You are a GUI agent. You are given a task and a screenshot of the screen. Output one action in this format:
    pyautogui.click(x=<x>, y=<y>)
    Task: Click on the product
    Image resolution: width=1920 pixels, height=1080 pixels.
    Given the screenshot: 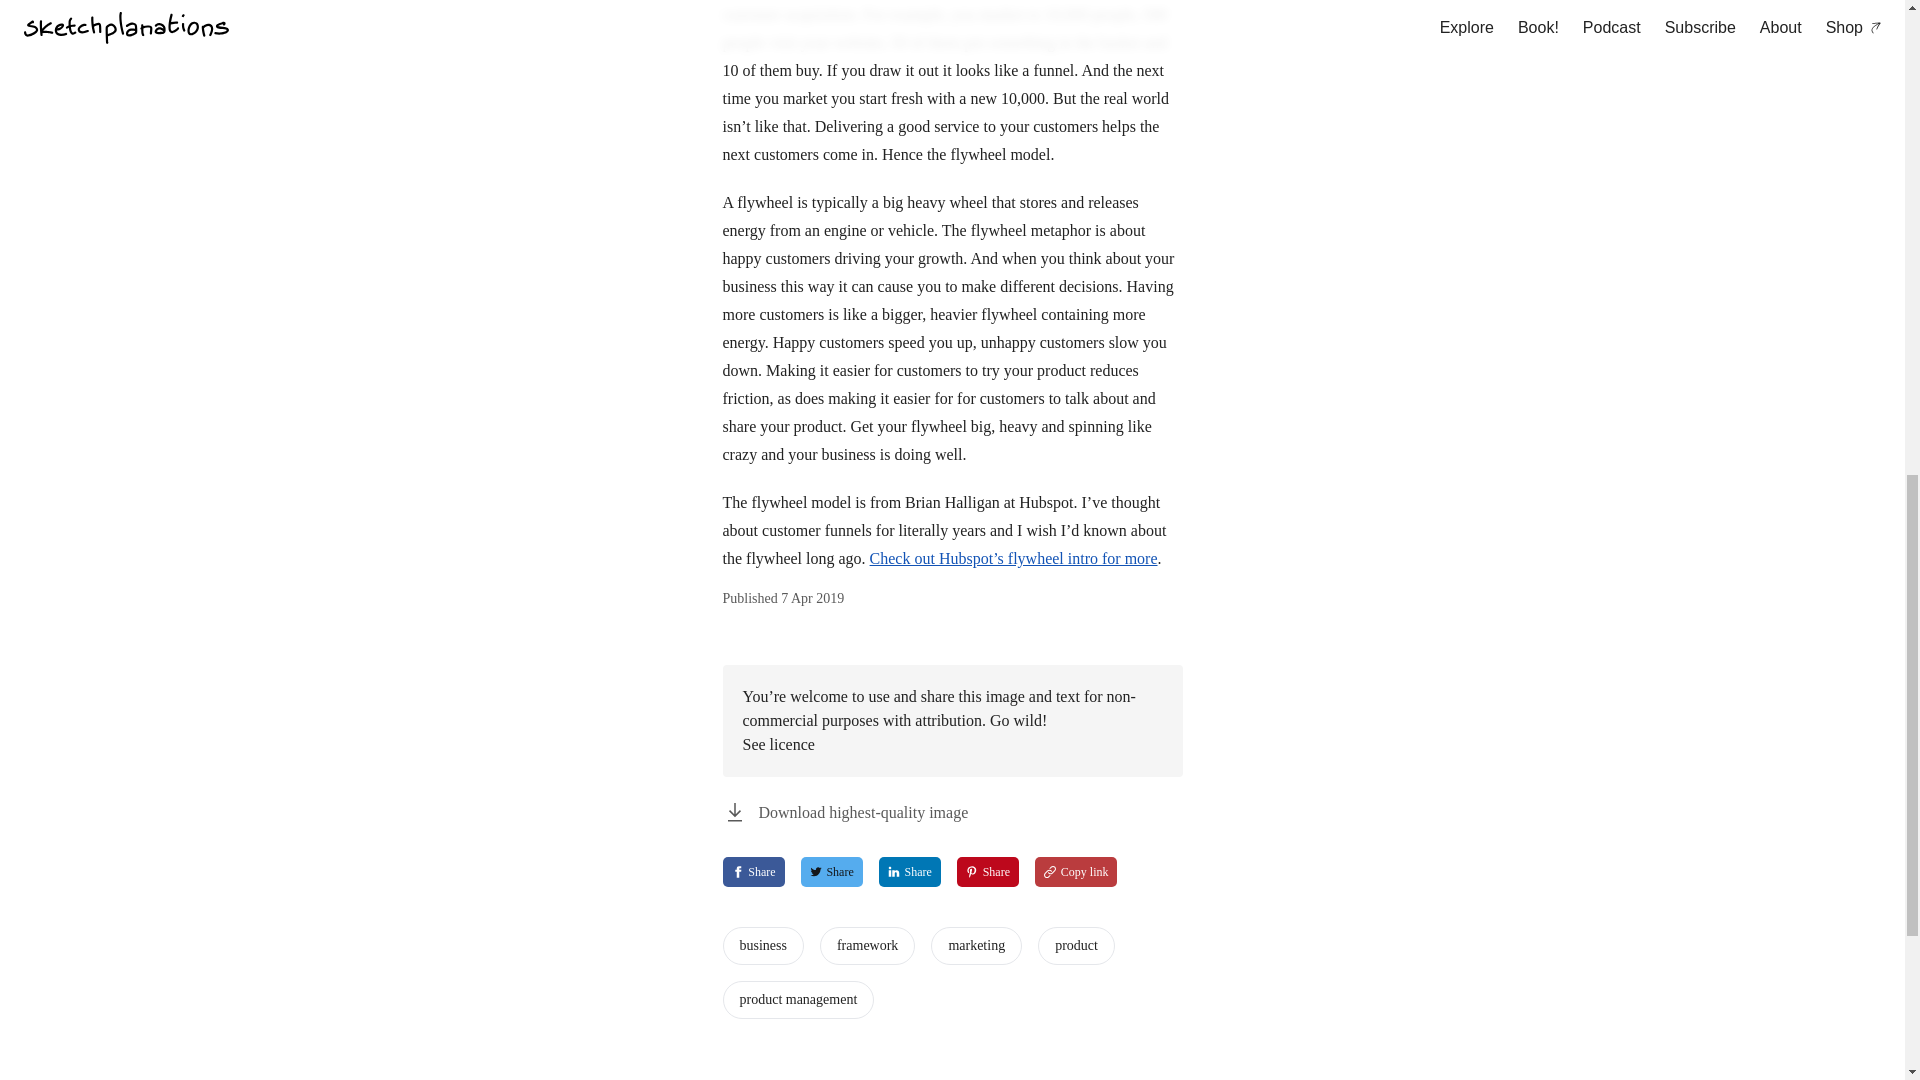 What is the action you would take?
    pyautogui.click(x=867, y=946)
    